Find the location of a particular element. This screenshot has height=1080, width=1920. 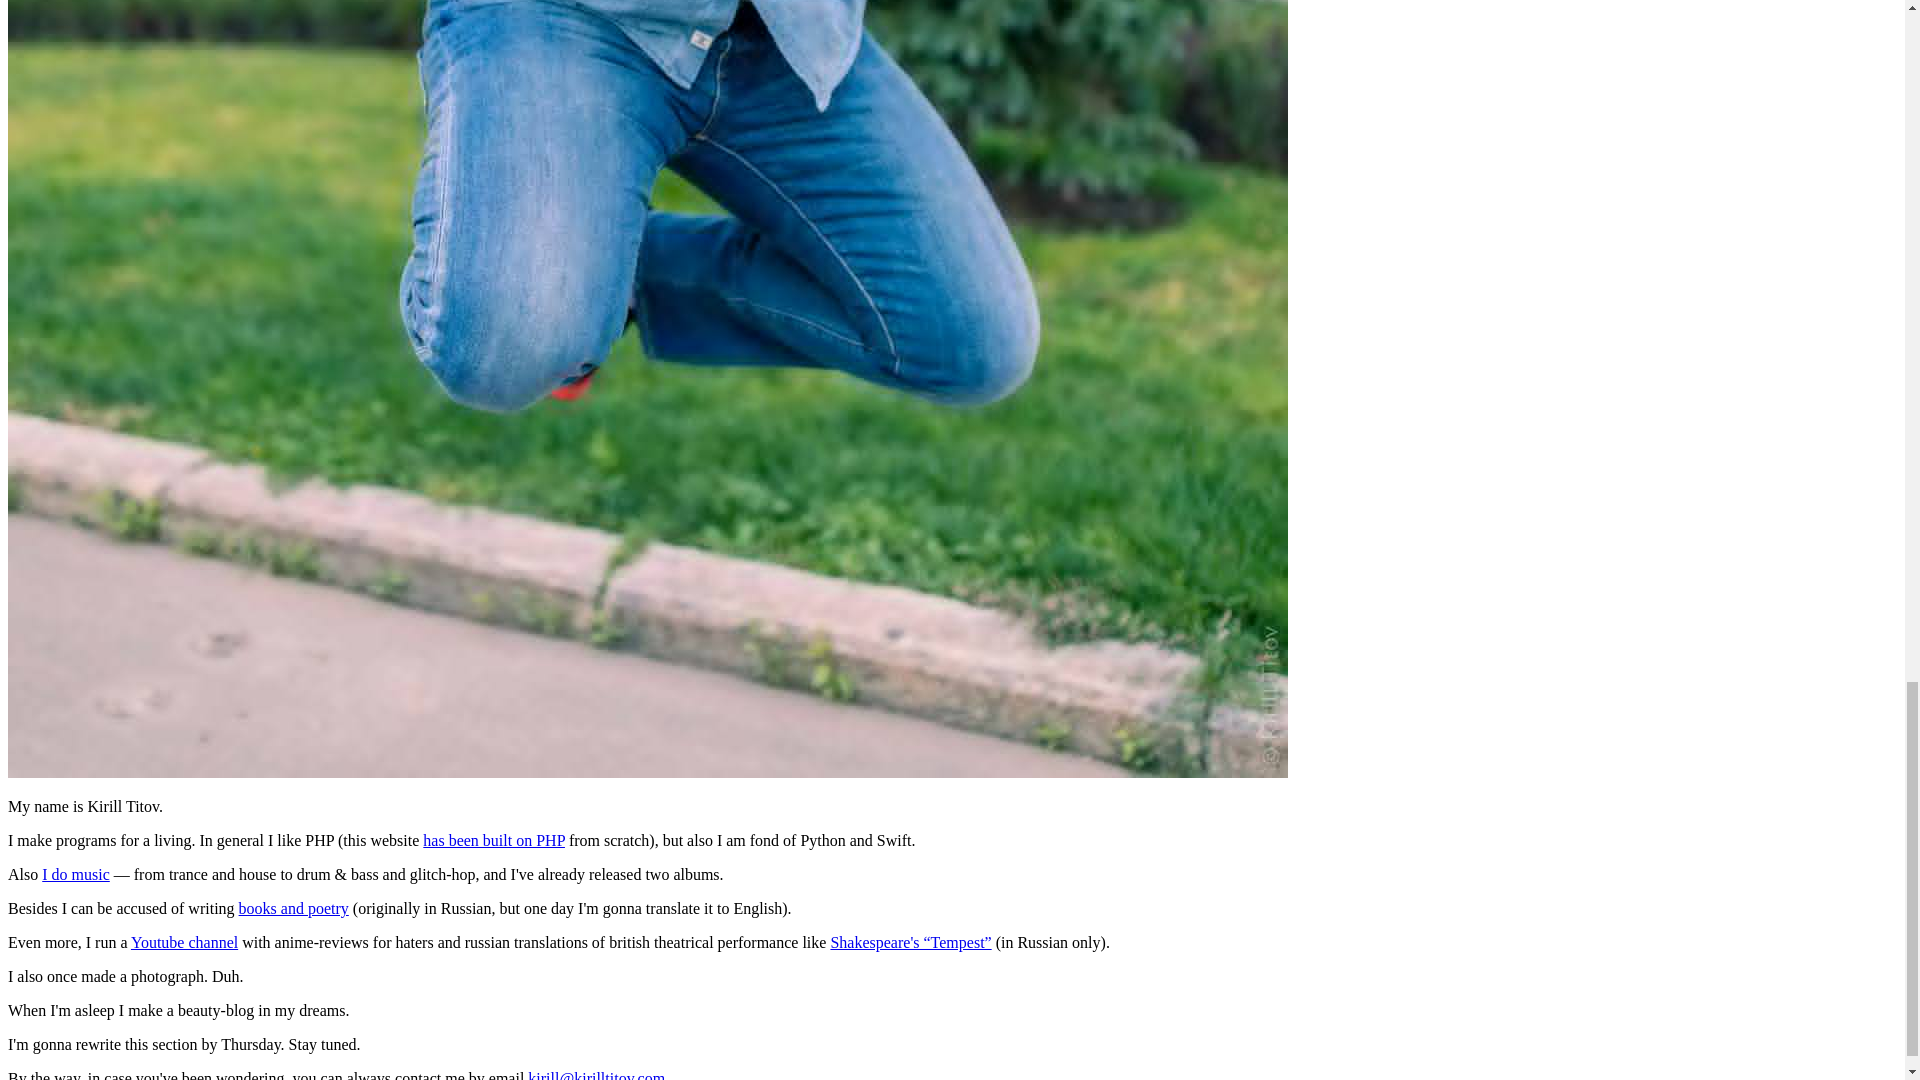

I do music is located at coordinates (76, 874).